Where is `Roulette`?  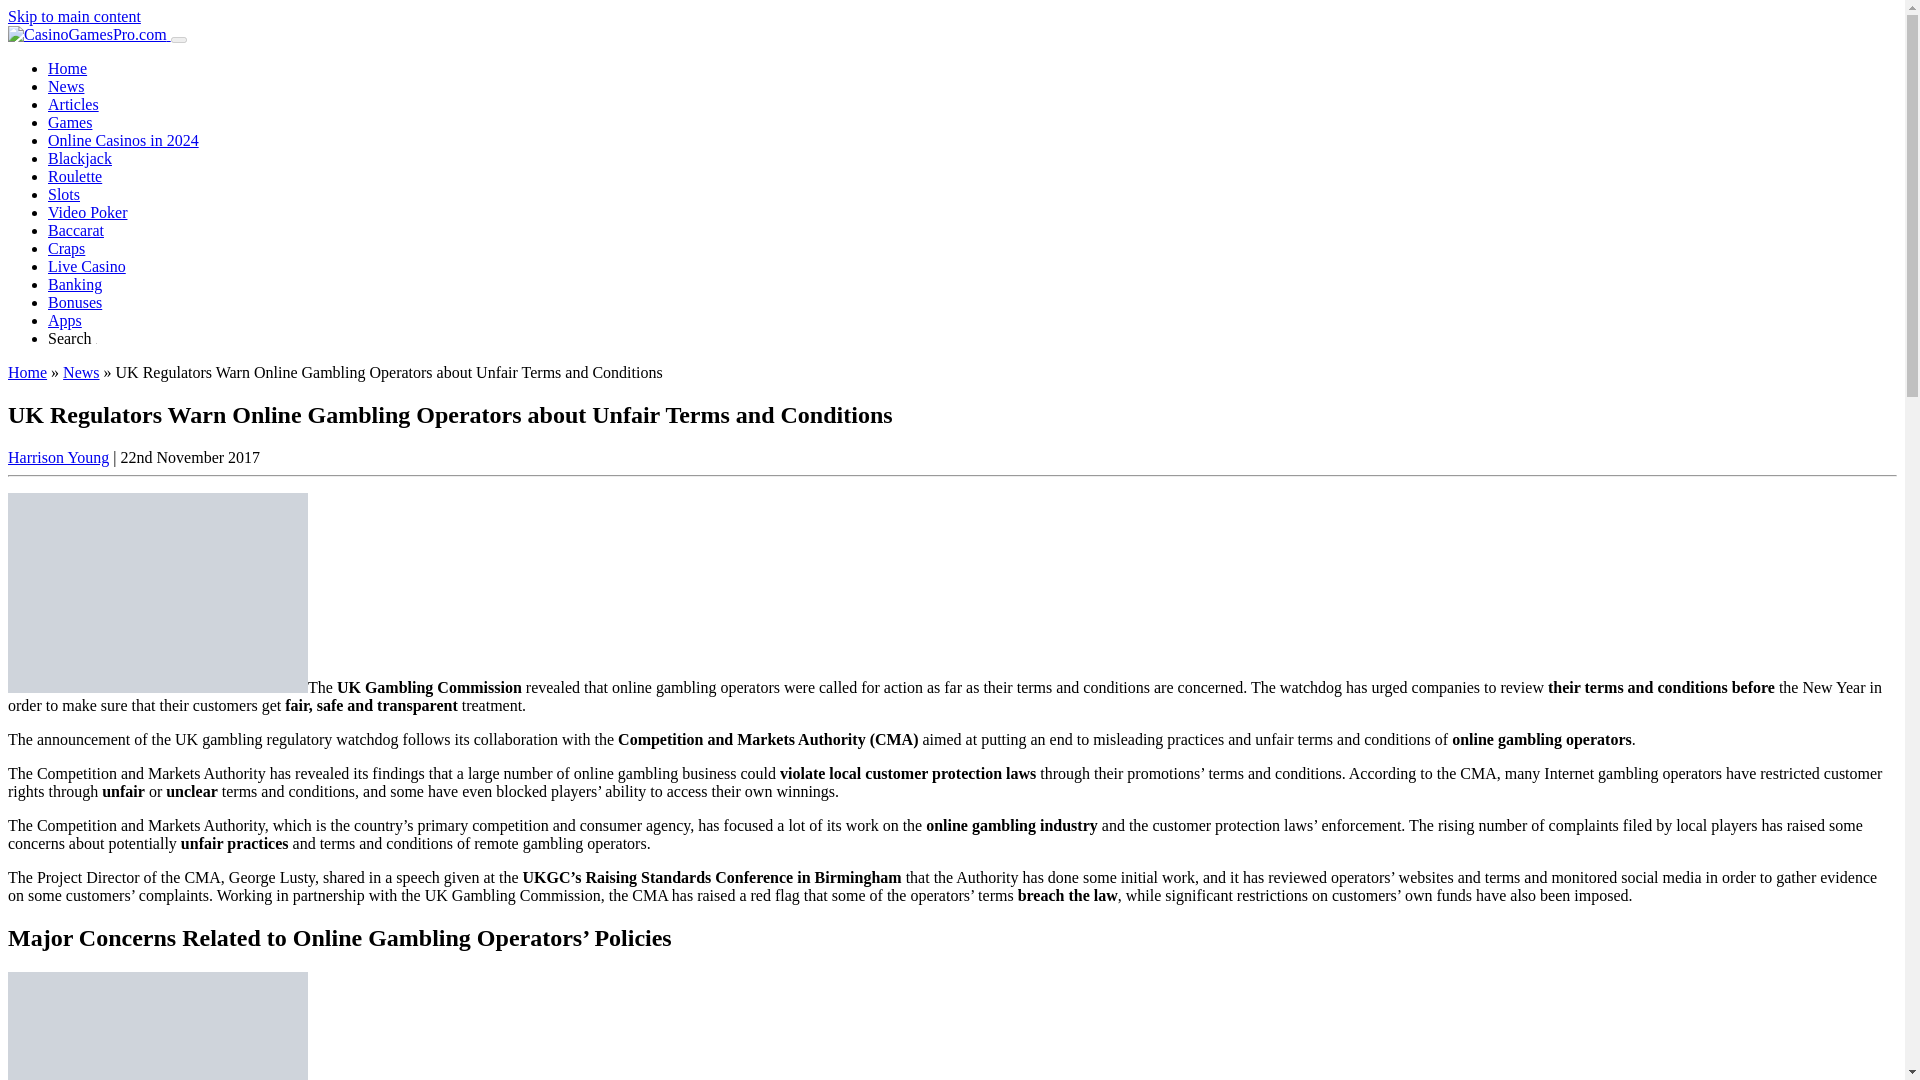 Roulette is located at coordinates (74, 176).